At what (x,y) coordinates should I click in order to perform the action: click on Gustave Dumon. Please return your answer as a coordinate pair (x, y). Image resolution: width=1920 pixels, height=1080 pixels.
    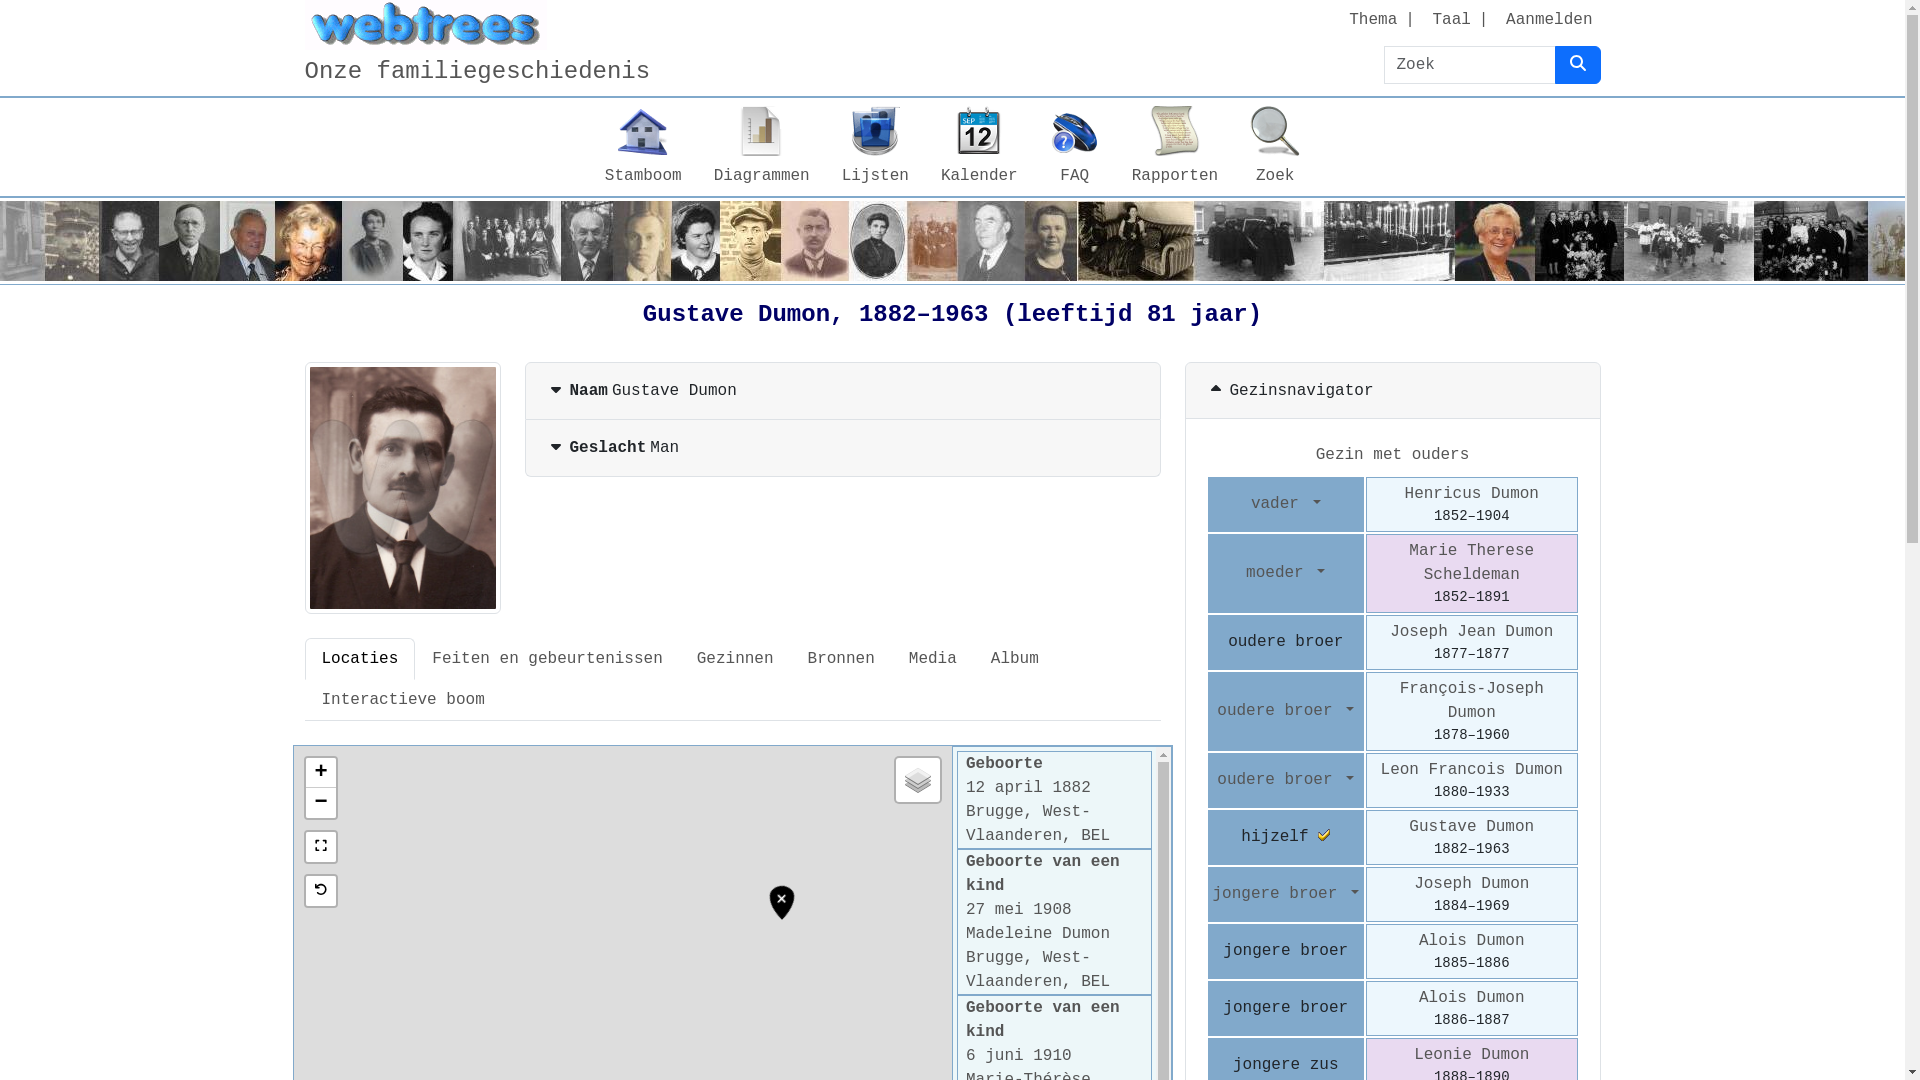
    Looking at the image, I should click on (1472, 827).